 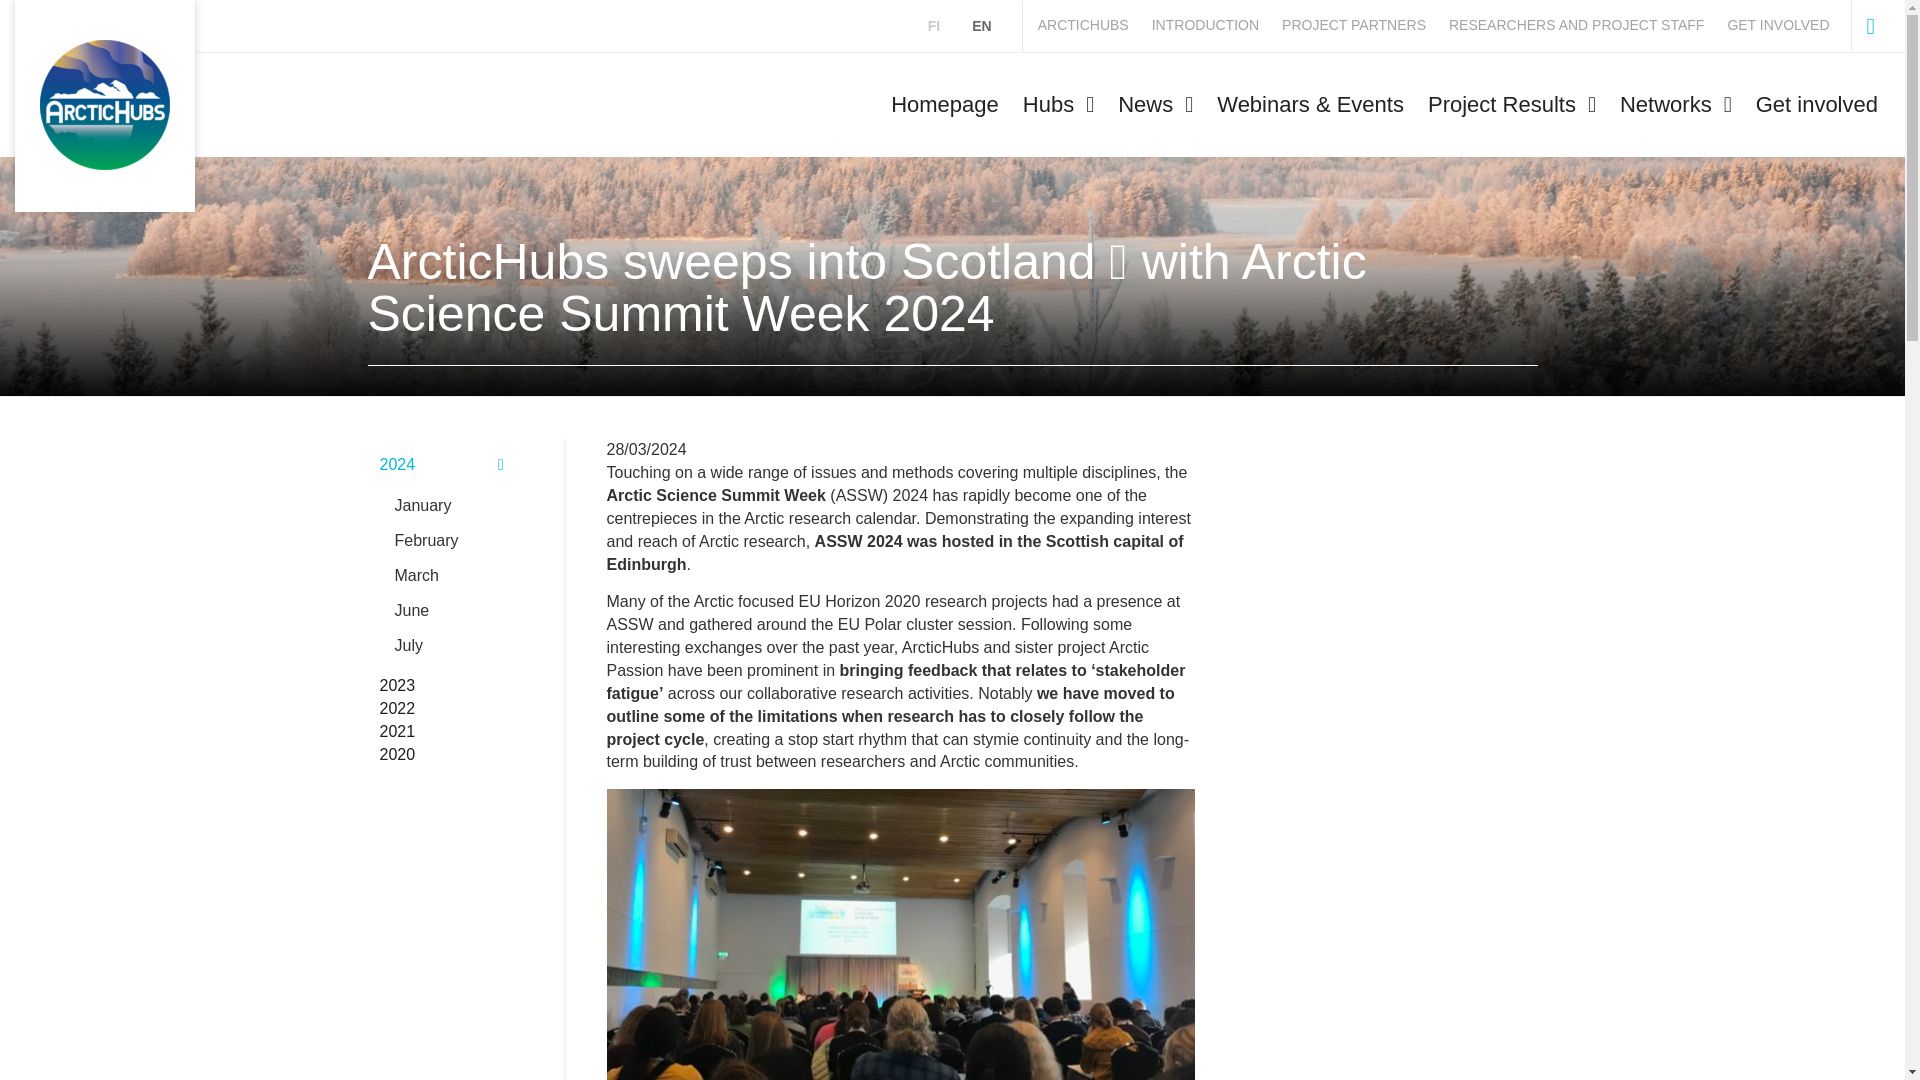 I want to click on EN, so click(x=981, y=26).